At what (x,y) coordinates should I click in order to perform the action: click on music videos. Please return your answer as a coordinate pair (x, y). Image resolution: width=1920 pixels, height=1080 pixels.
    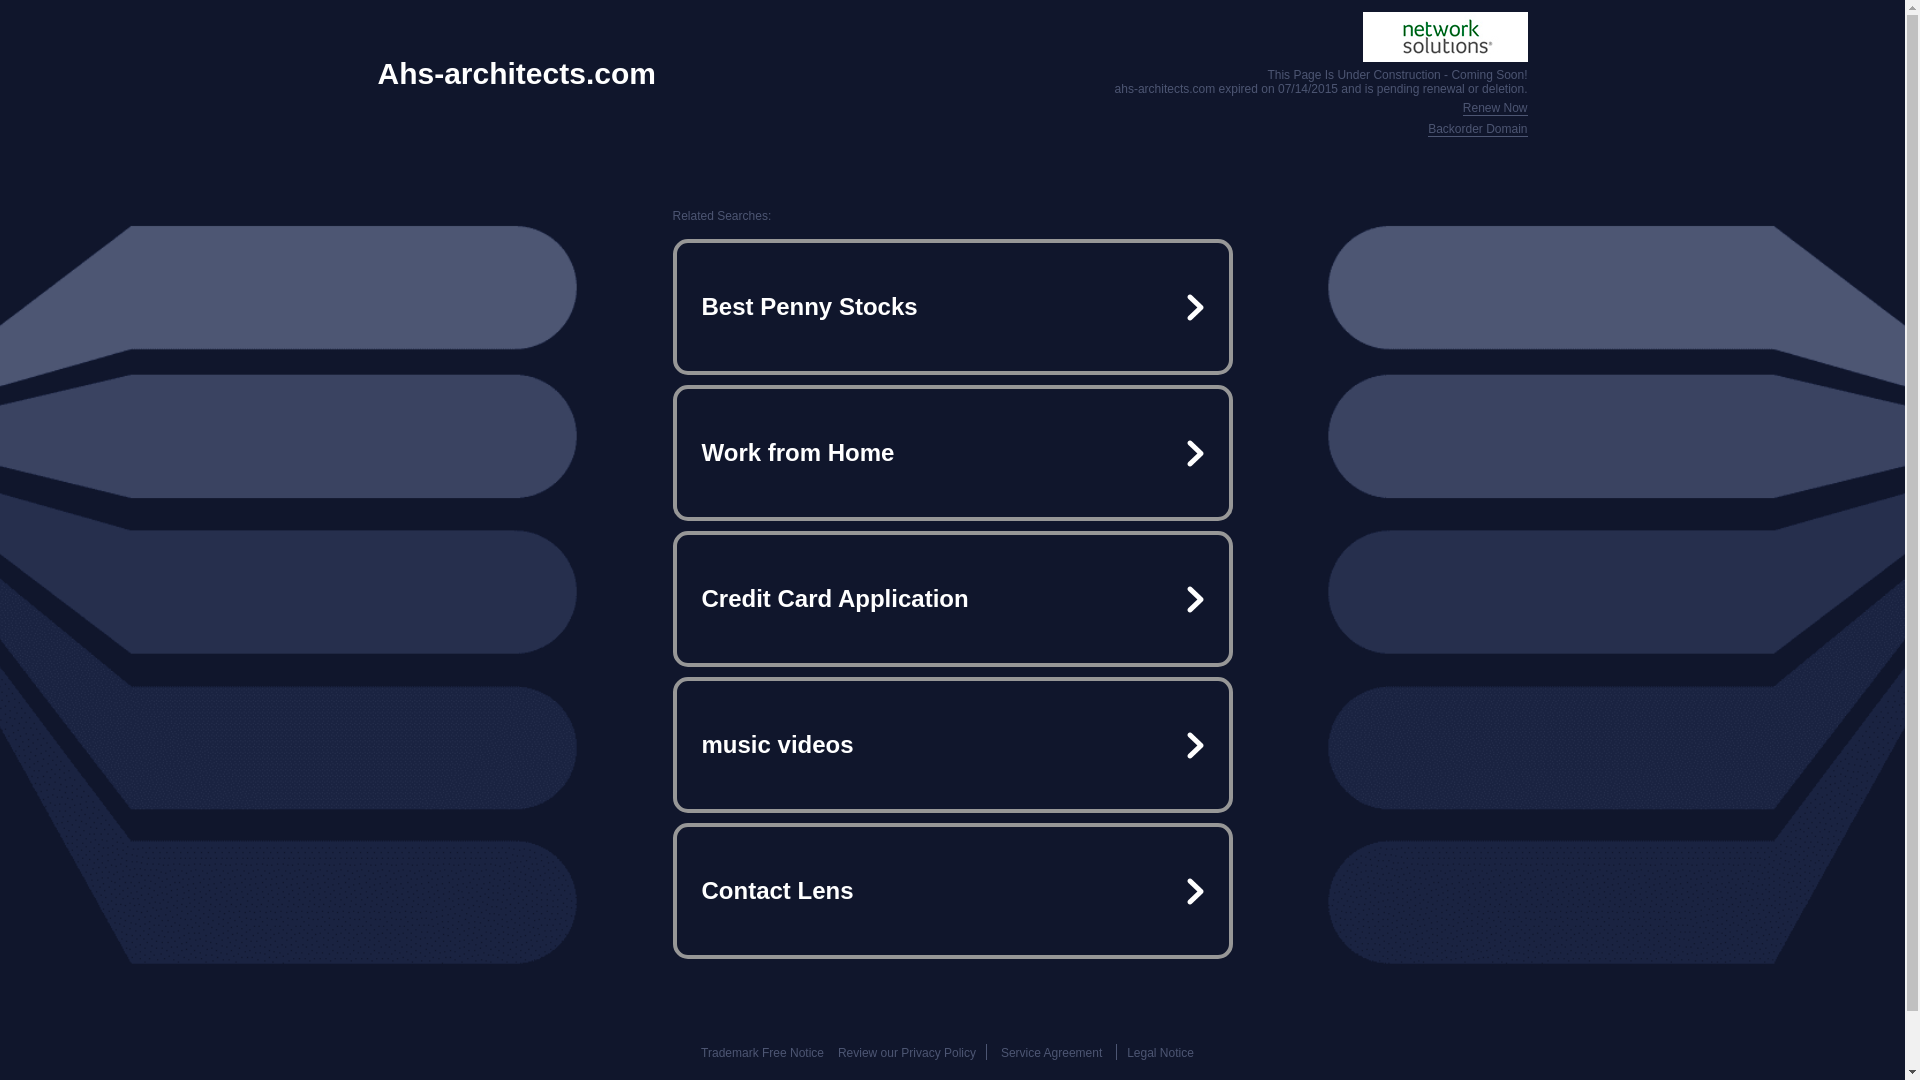
    Looking at the image, I should click on (952, 744).